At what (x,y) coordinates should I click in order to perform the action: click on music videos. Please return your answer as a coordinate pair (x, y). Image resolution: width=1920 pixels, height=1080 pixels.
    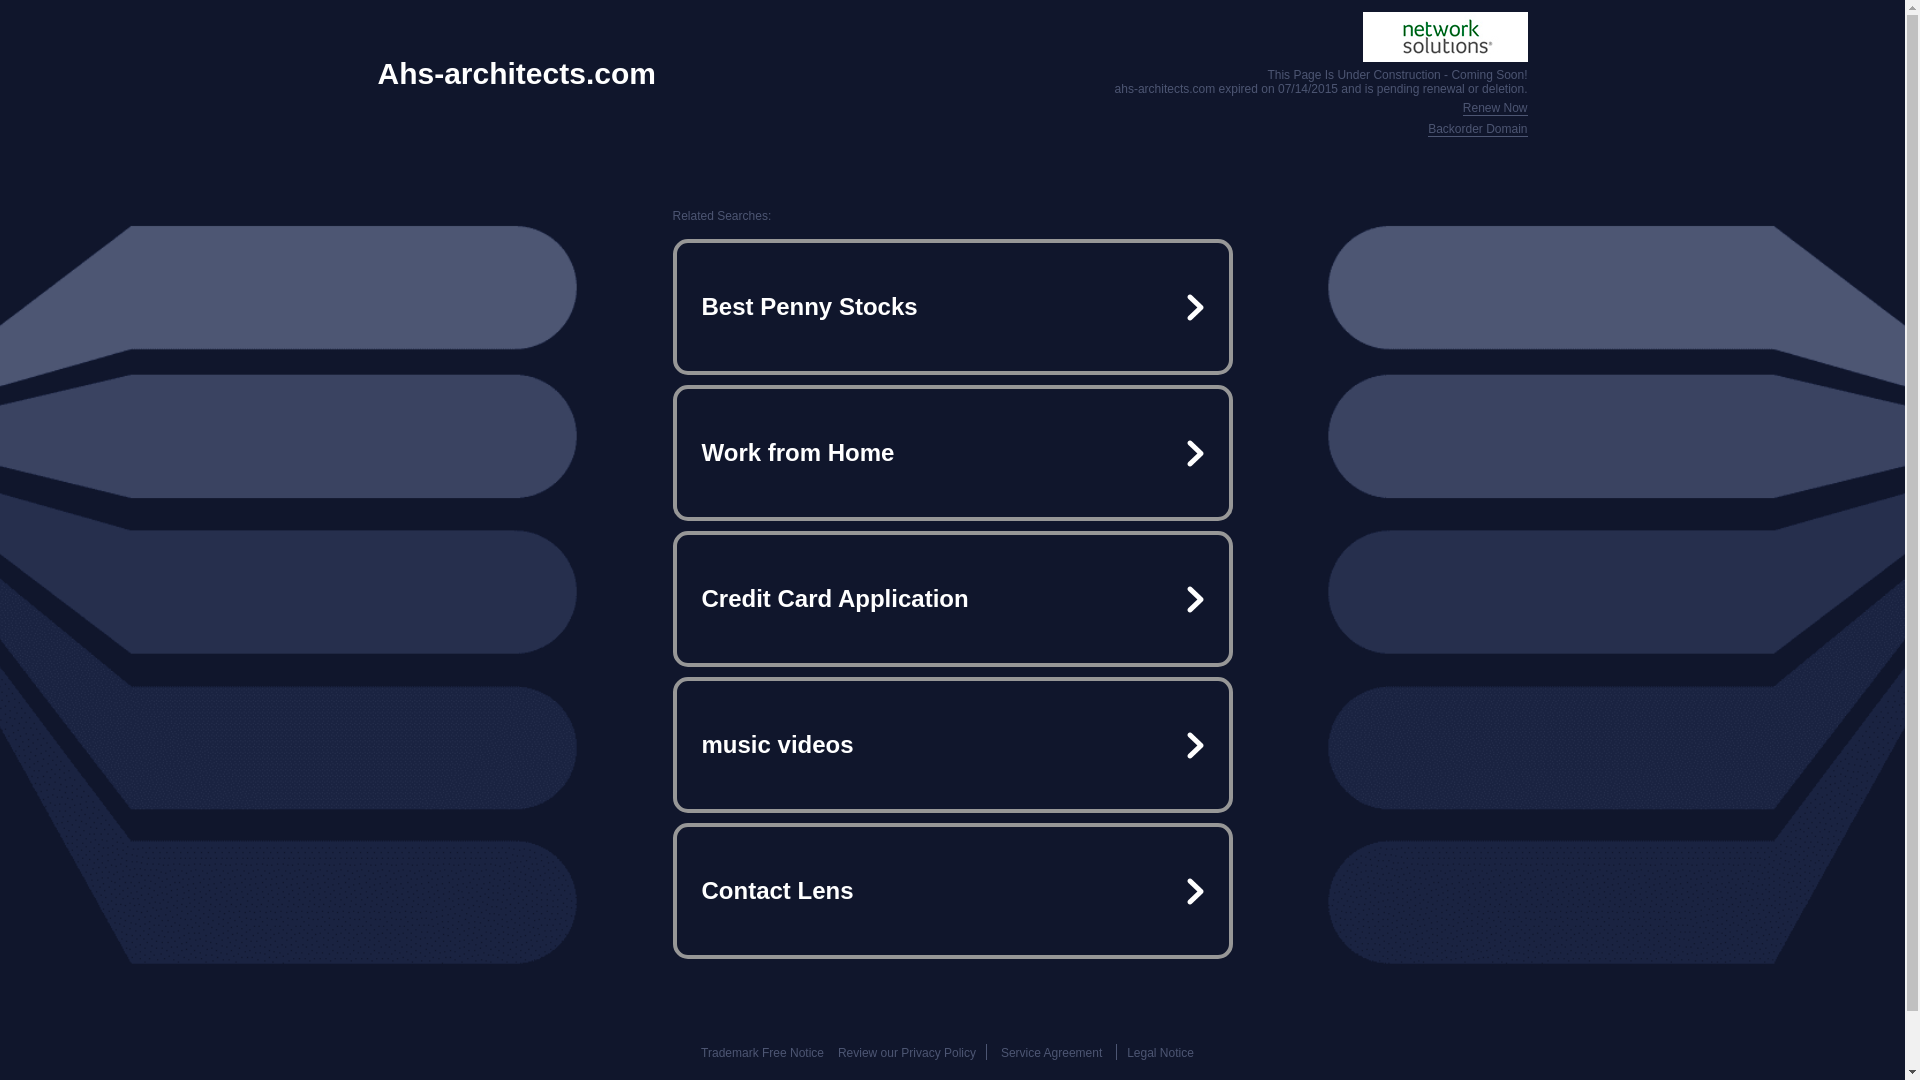
    Looking at the image, I should click on (952, 744).